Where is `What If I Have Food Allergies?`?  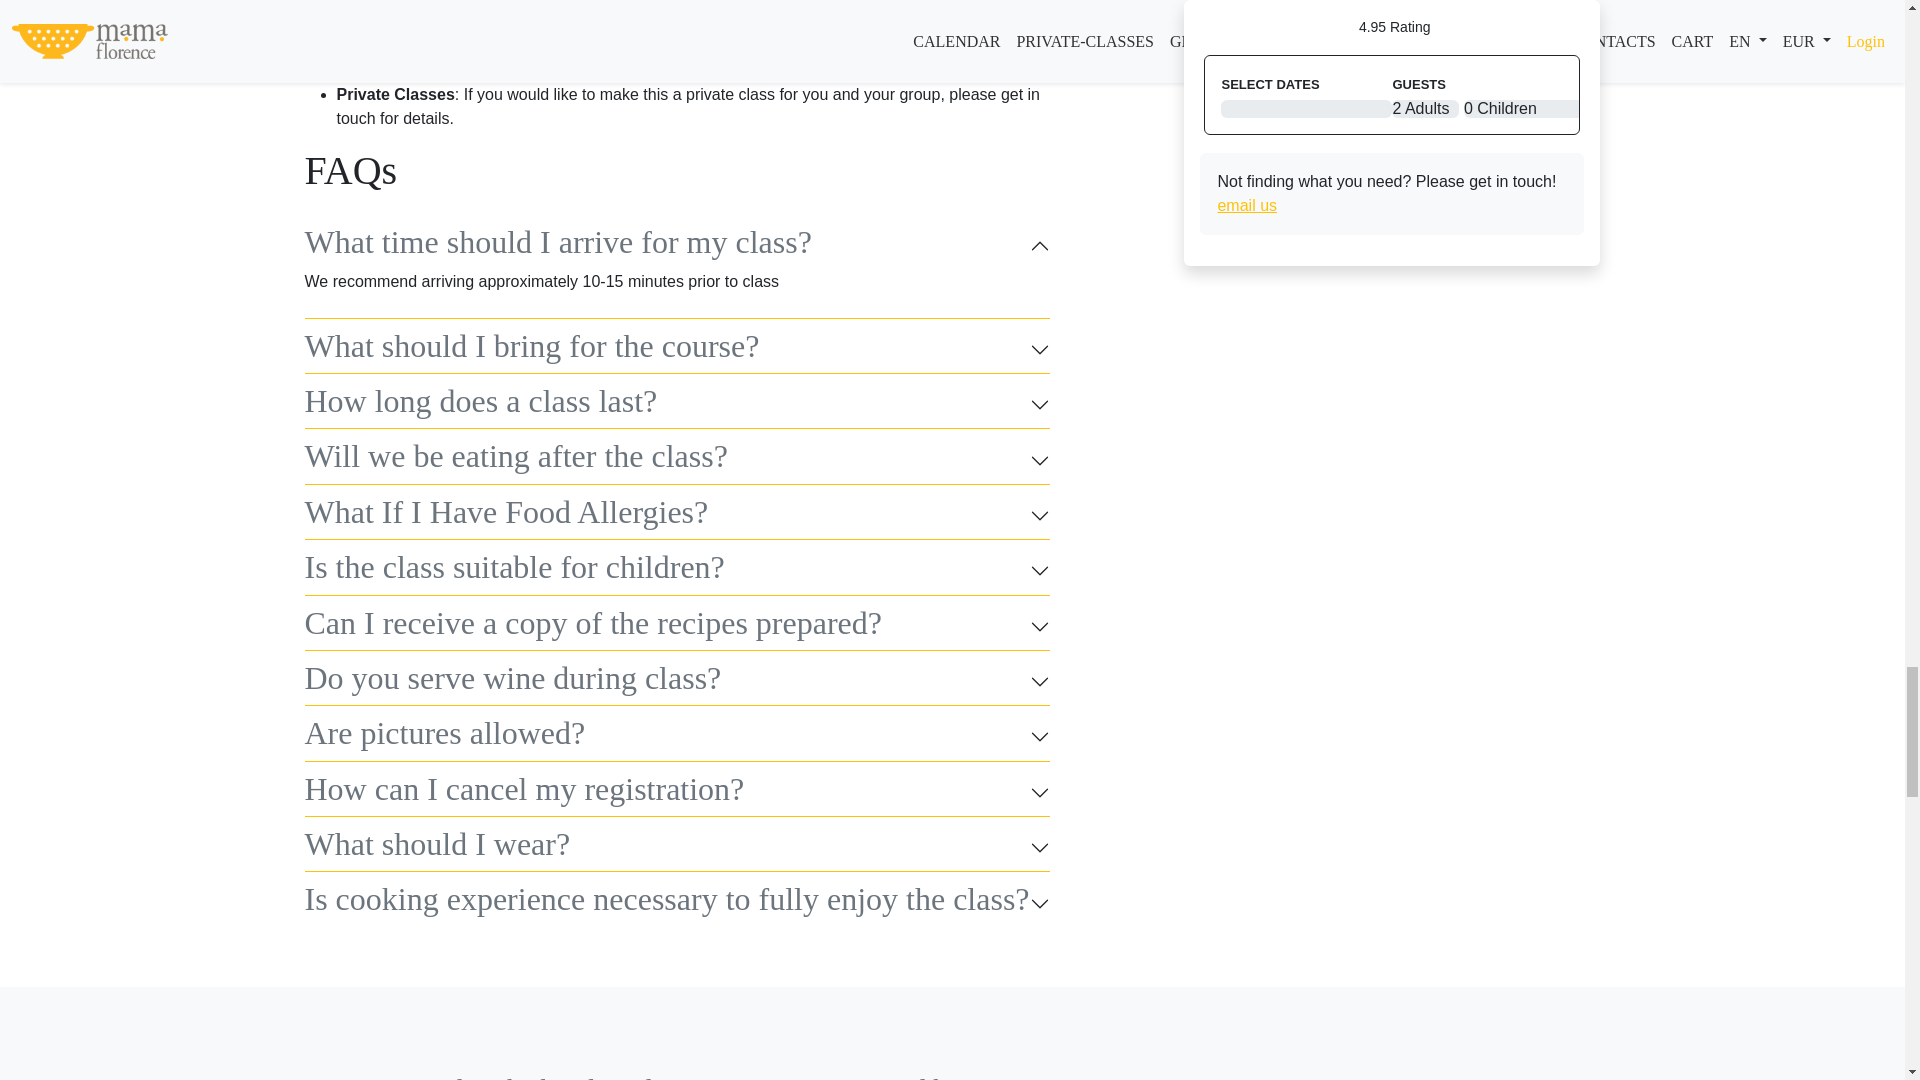
What If I Have Food Allergies? is located at coordinates (676, 515).